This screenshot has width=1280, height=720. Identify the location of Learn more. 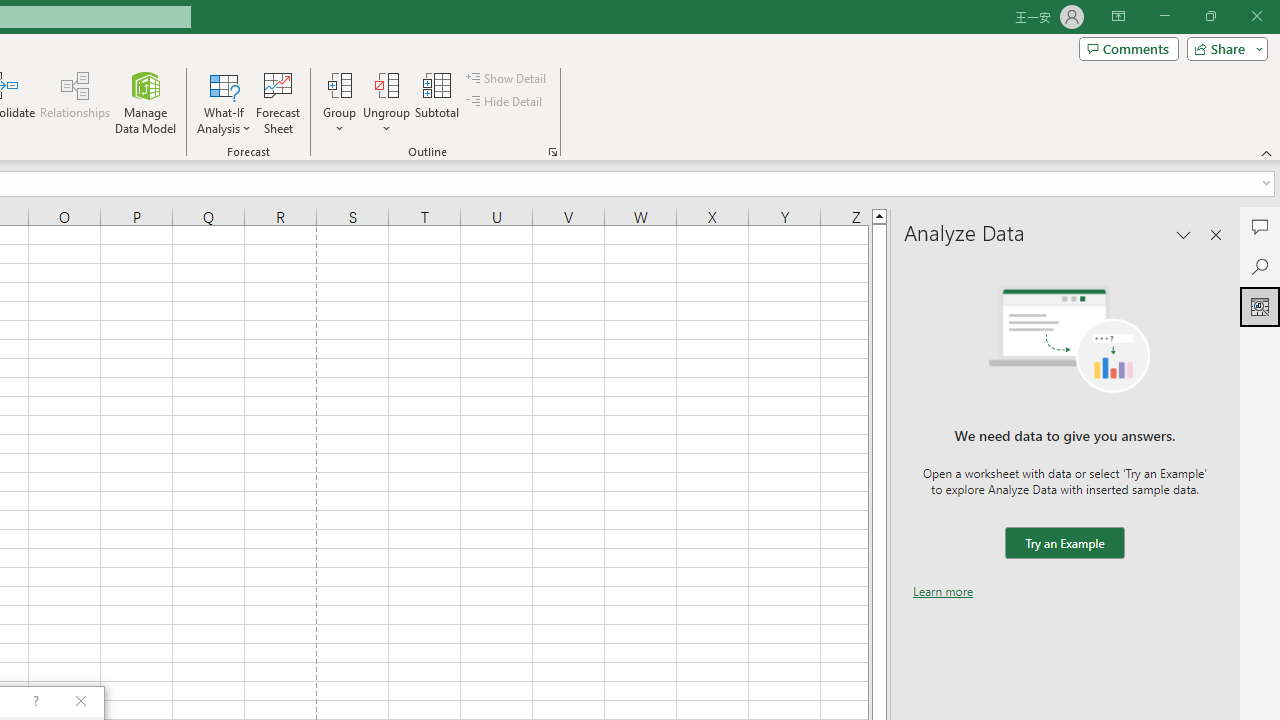
(943, 591).